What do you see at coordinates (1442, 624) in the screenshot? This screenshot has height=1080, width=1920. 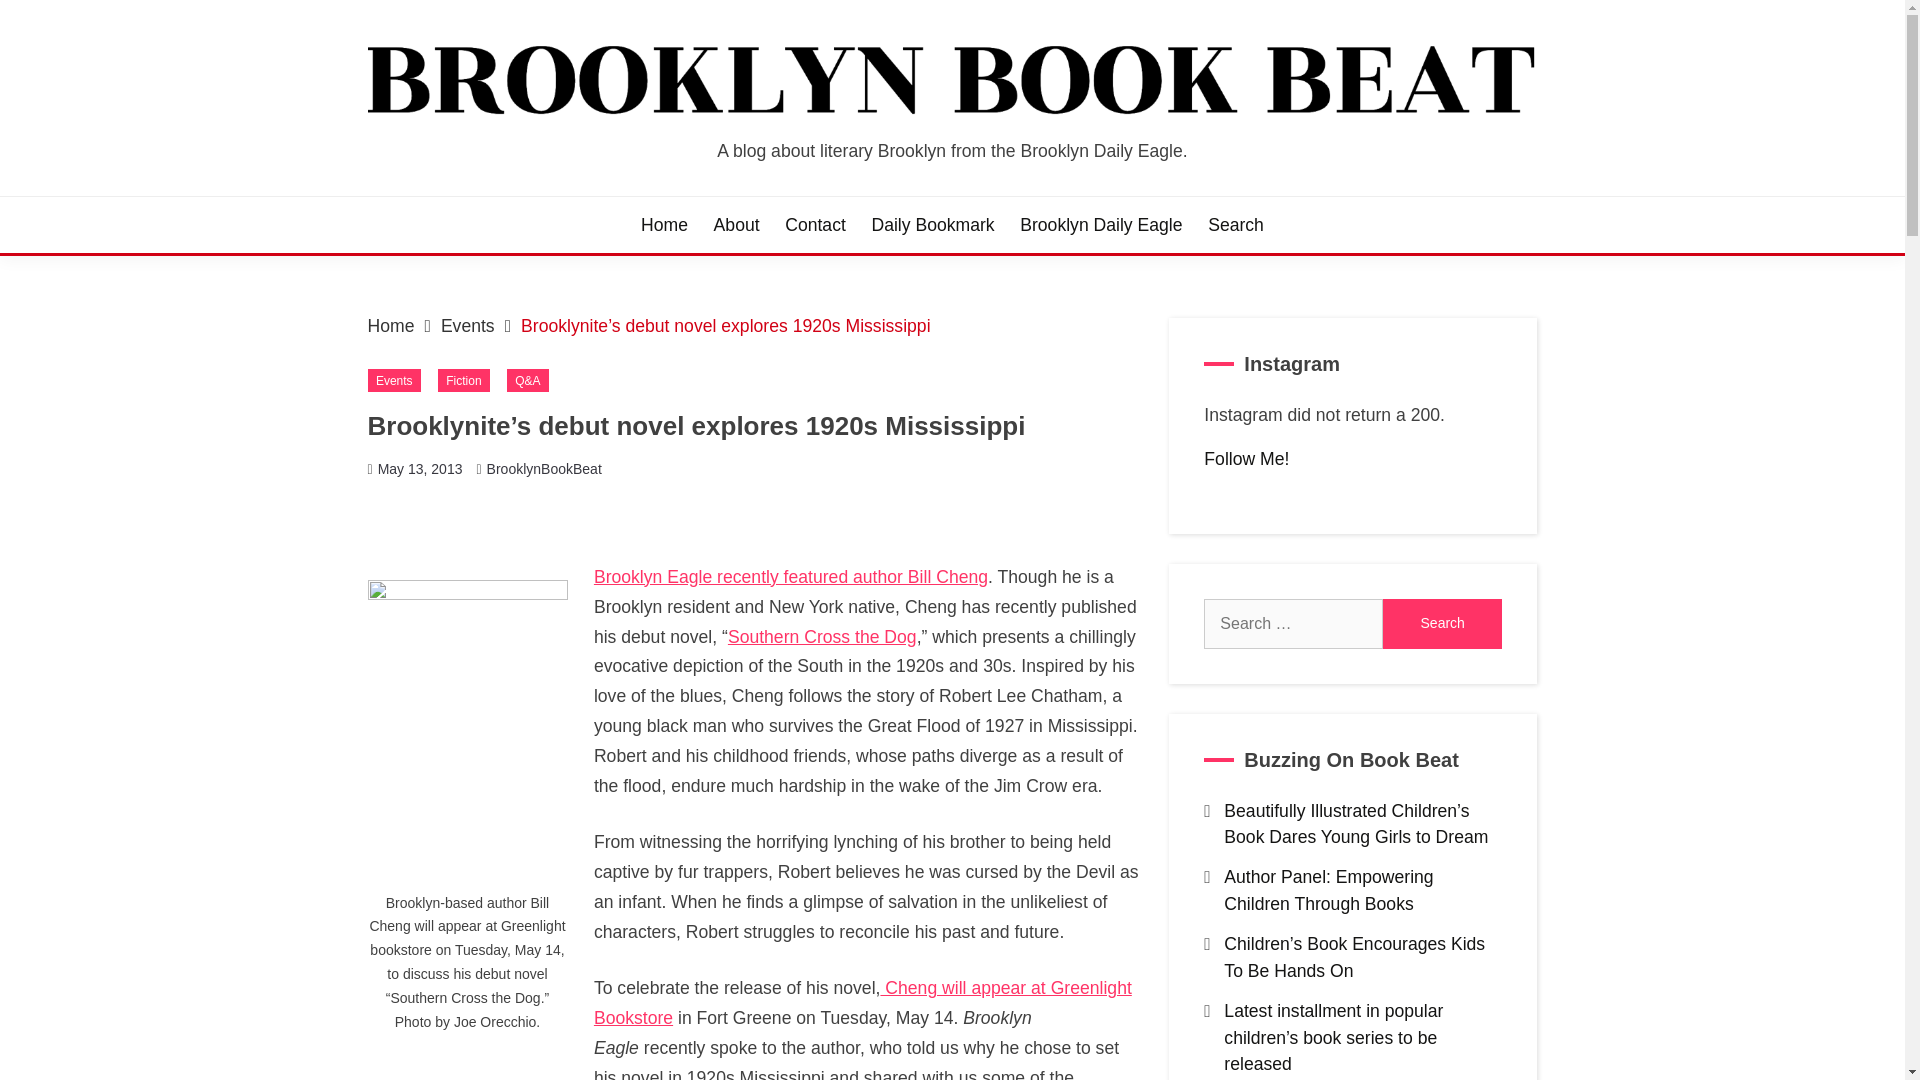 I see `Search` at bounding box center [1442, 624].